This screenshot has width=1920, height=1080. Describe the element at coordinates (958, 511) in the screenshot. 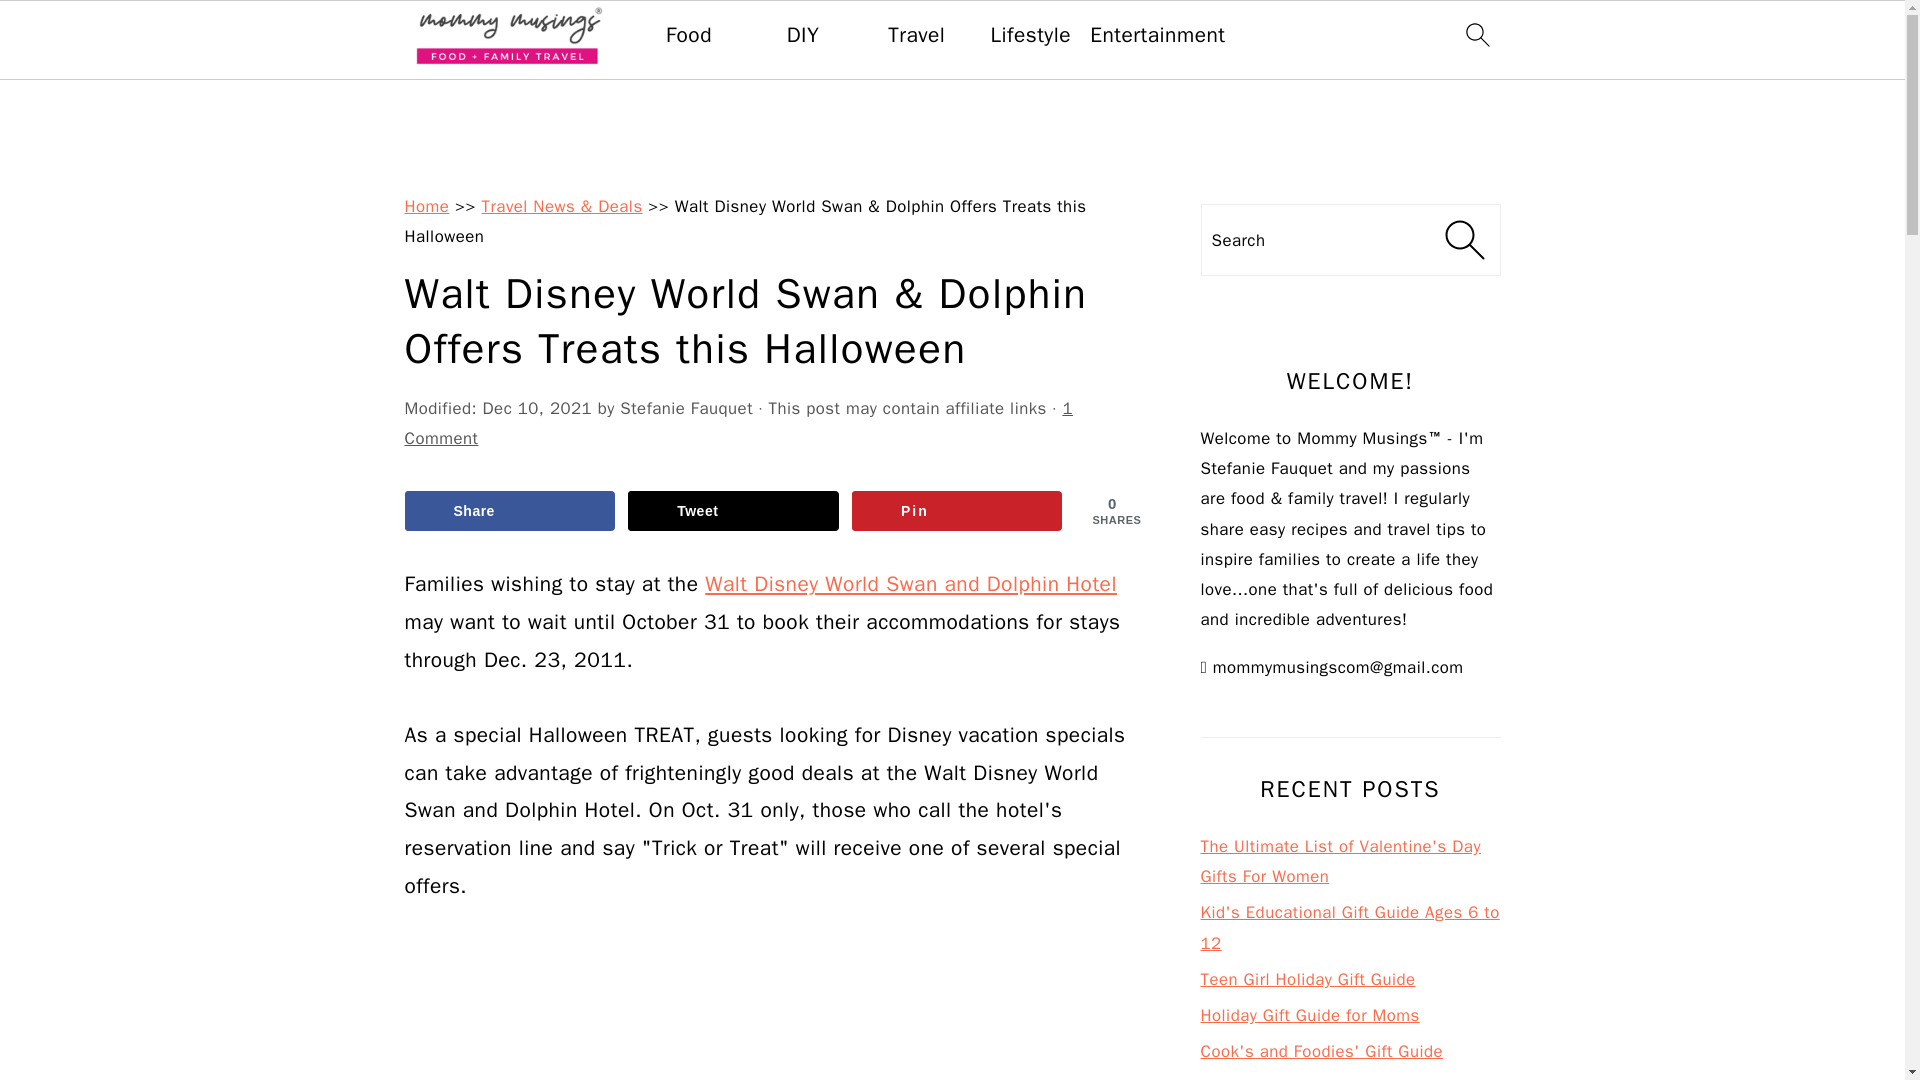

I see `Save to Pinterest` at that location.